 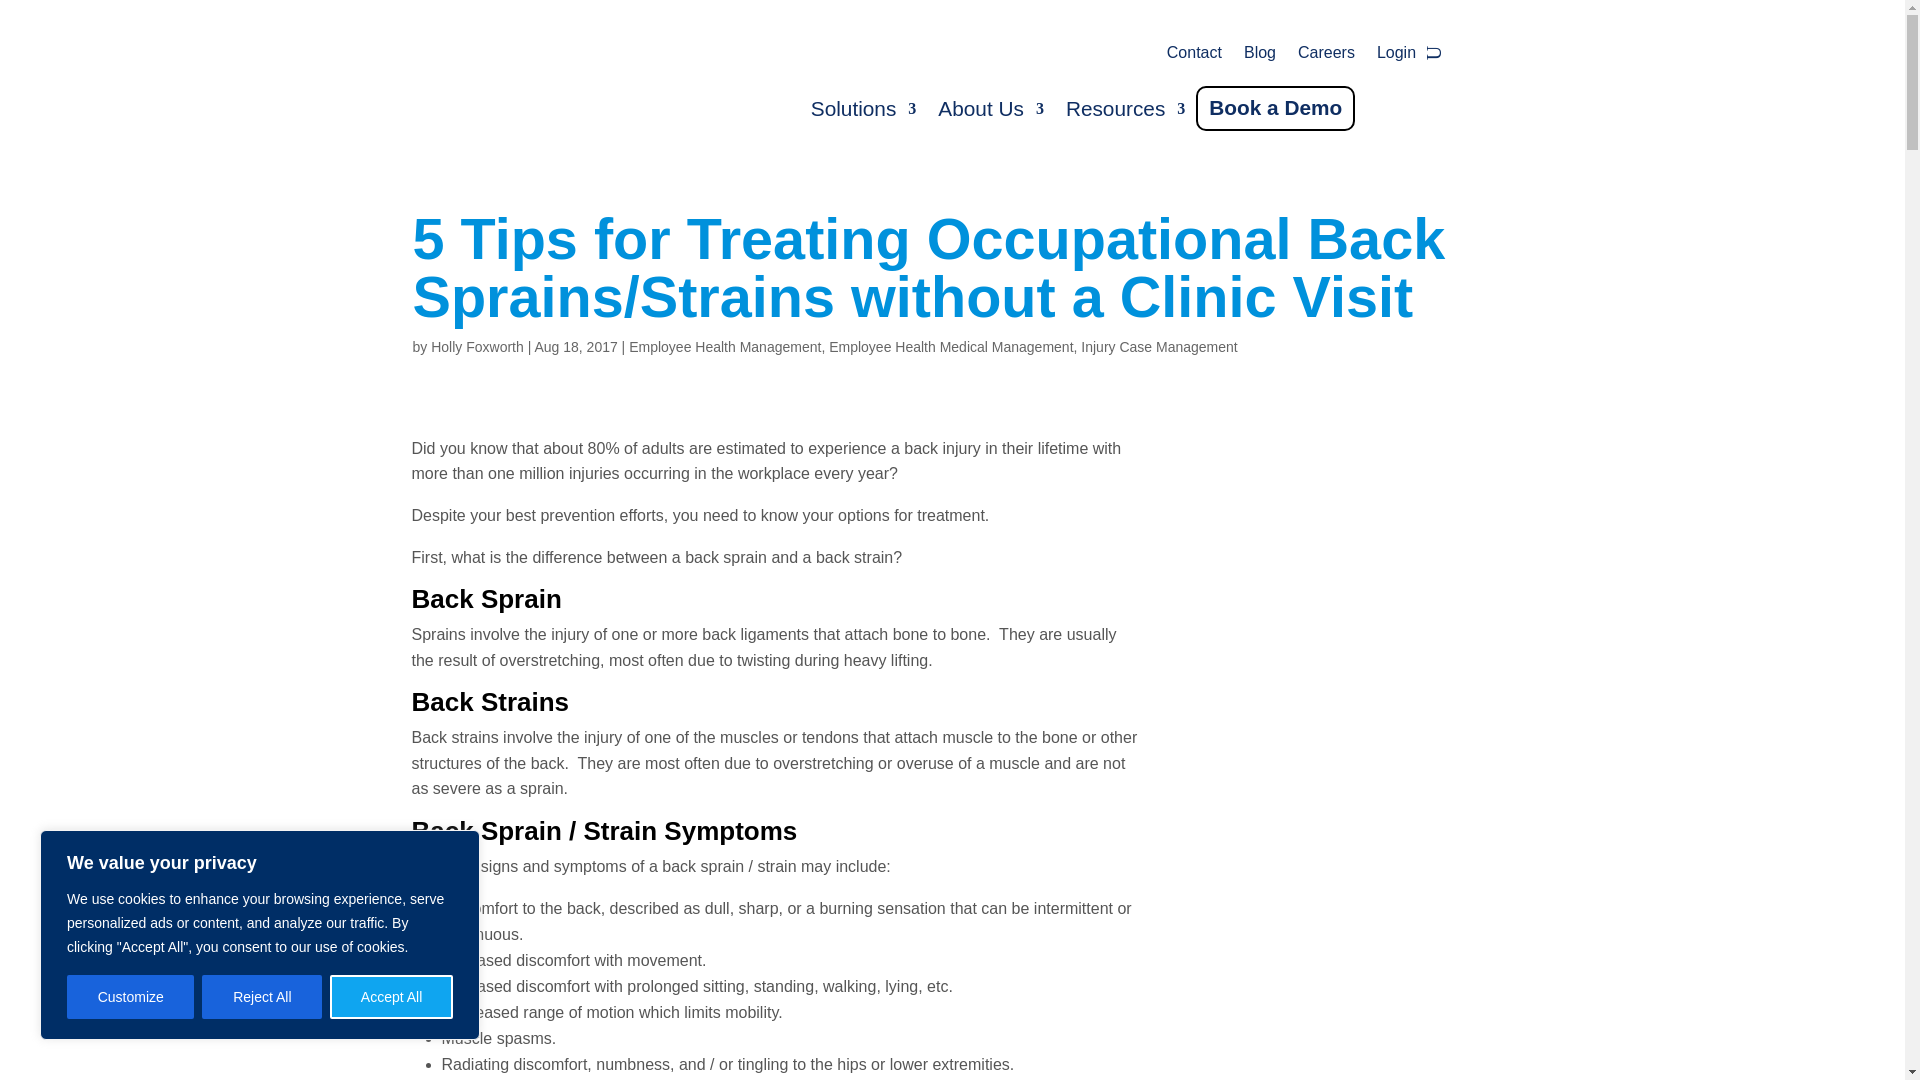 What do you see at coordinates (1260, 57) in the screenshot?
I see `Blog` at bounding box center [1260, 57].